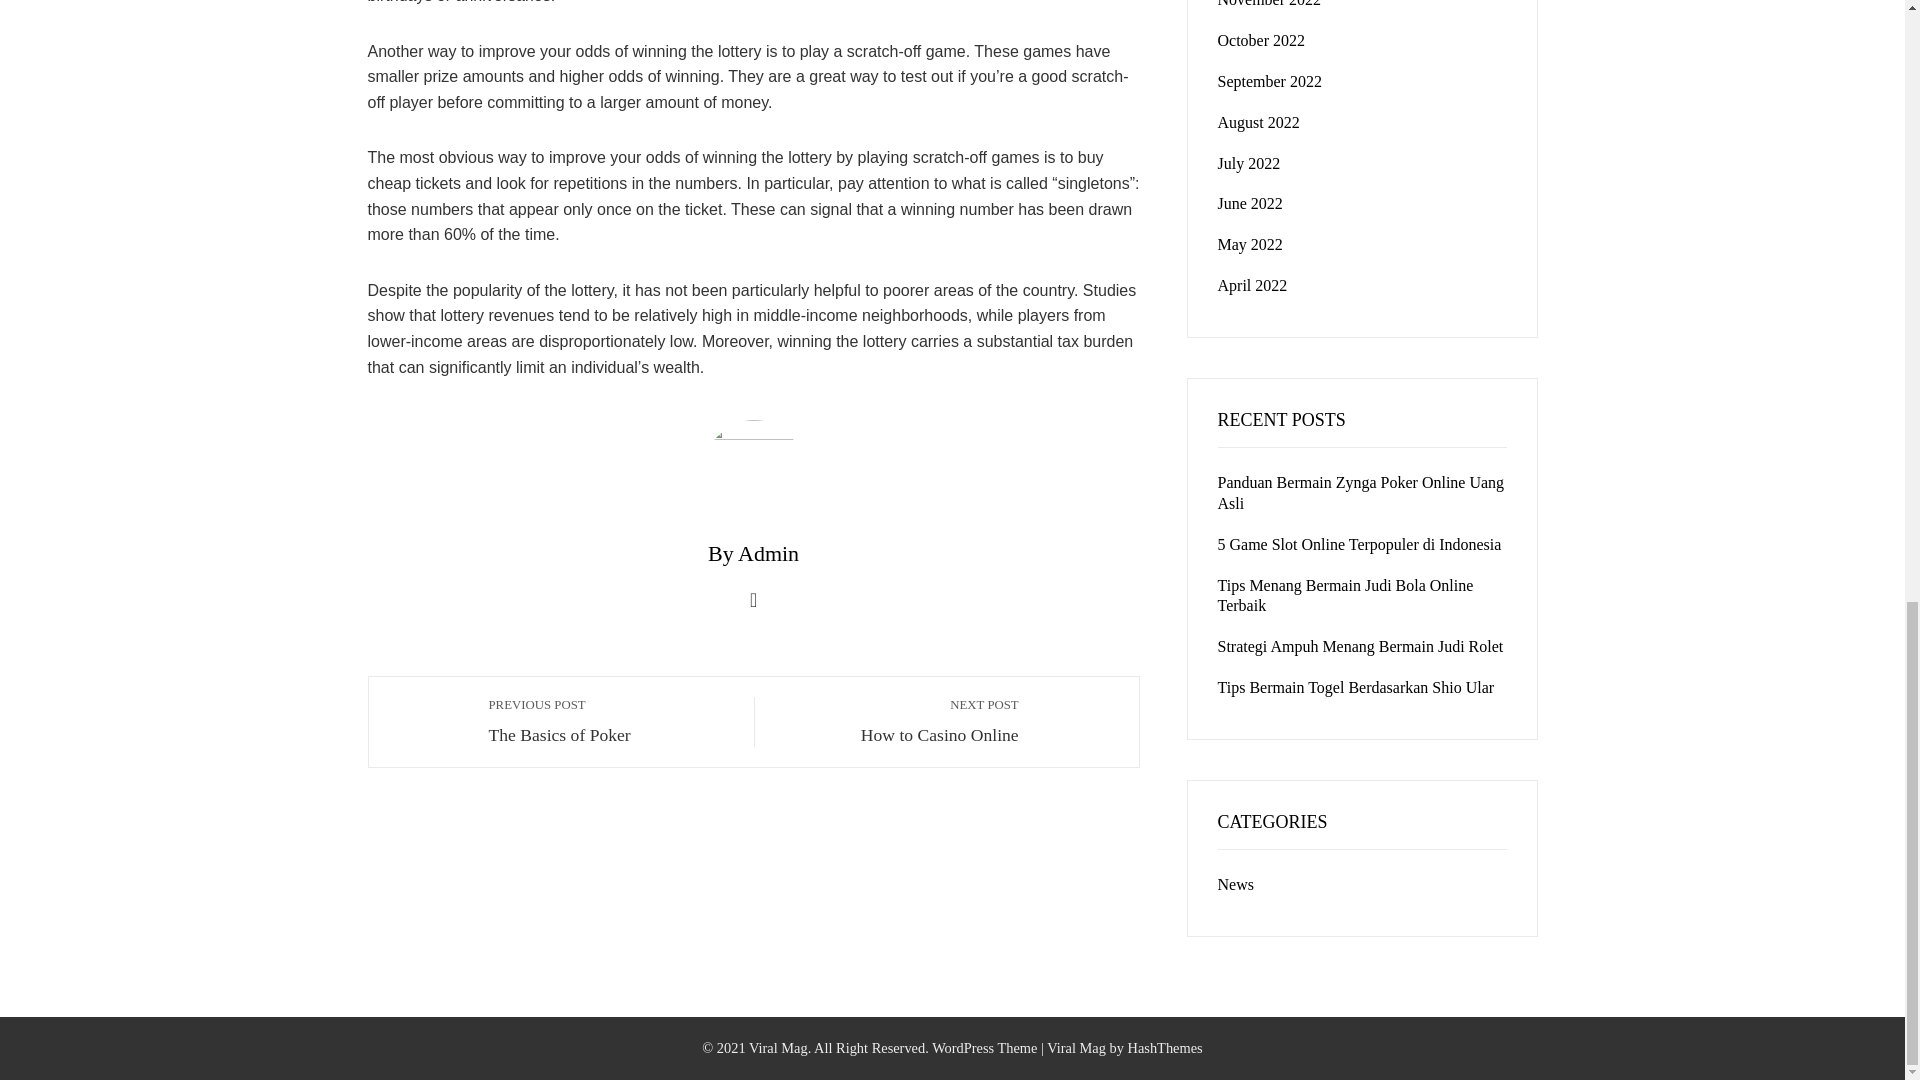  Describe the element at coordinates (897, 720) in the screenshot. I see `October 2022` at that location.